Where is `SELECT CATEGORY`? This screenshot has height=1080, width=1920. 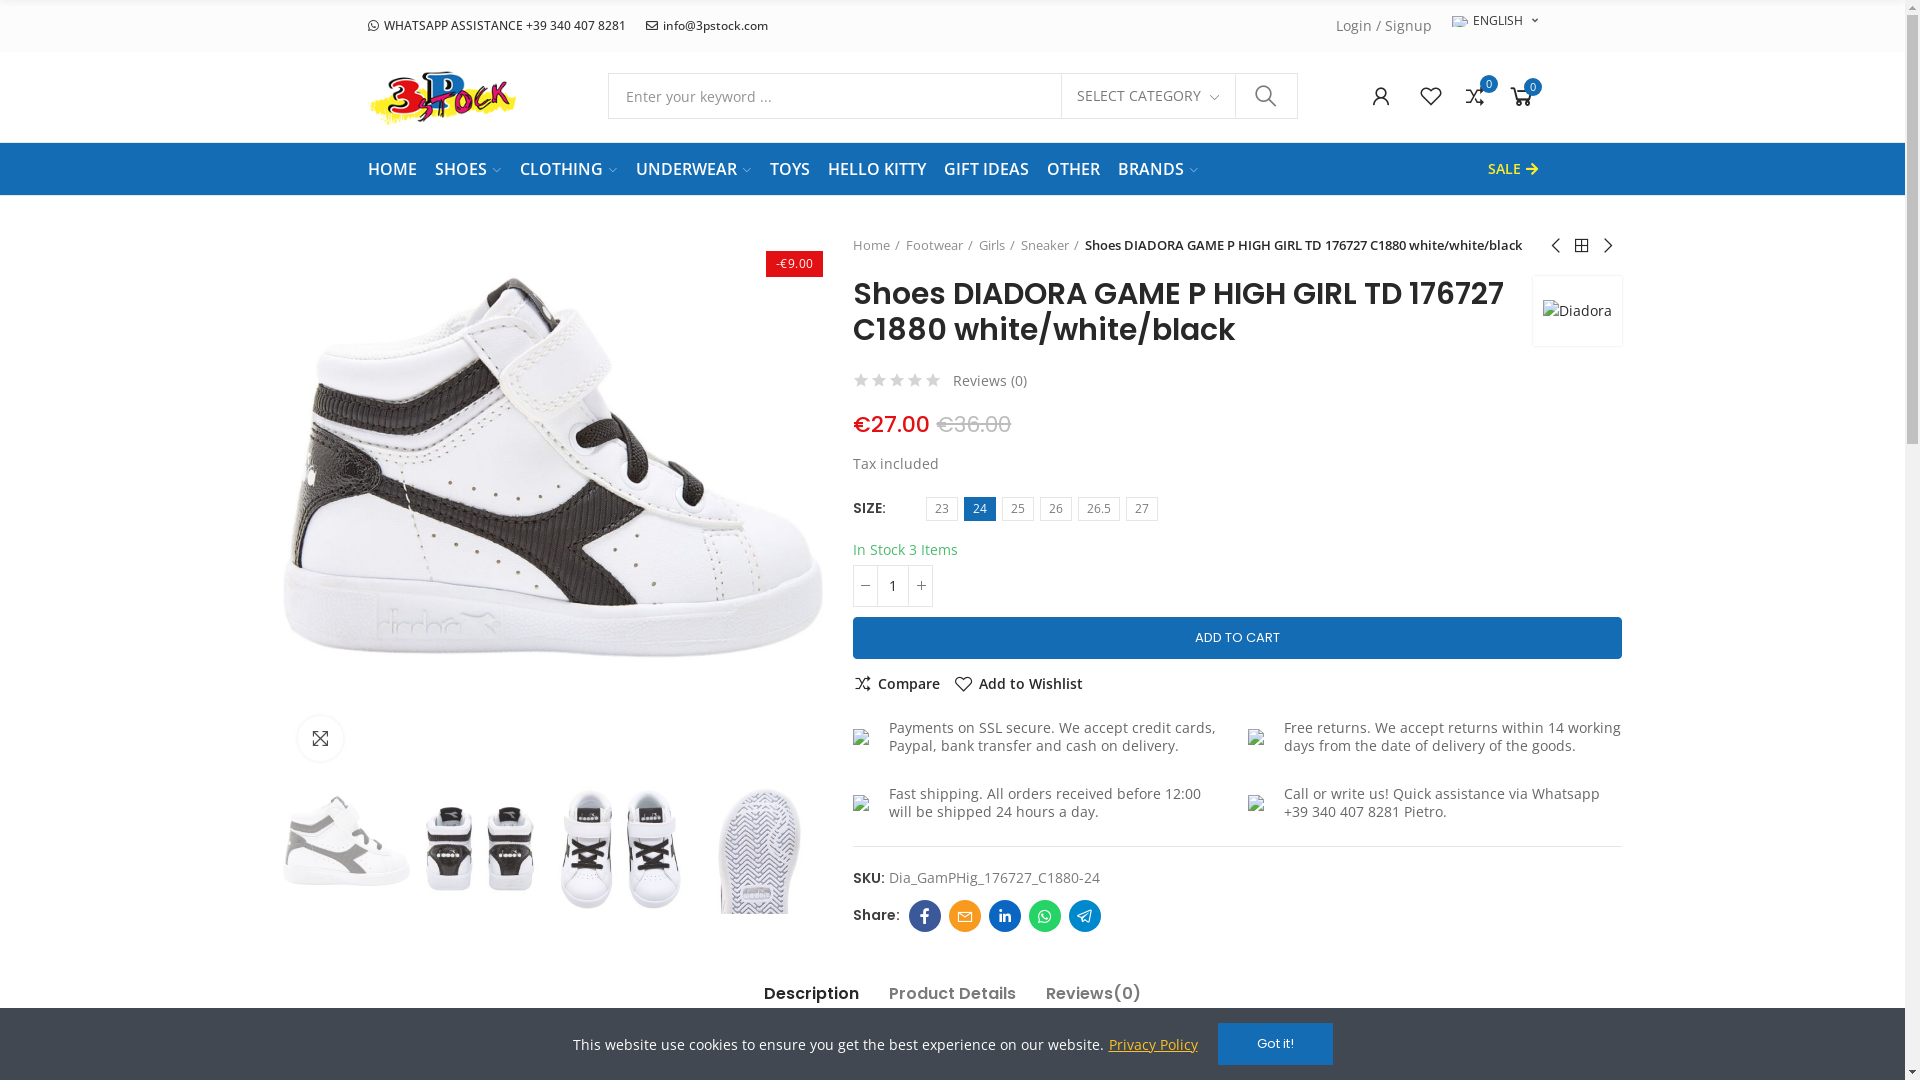
SELECT CATEGORY is located at coordinates (1148, 96).